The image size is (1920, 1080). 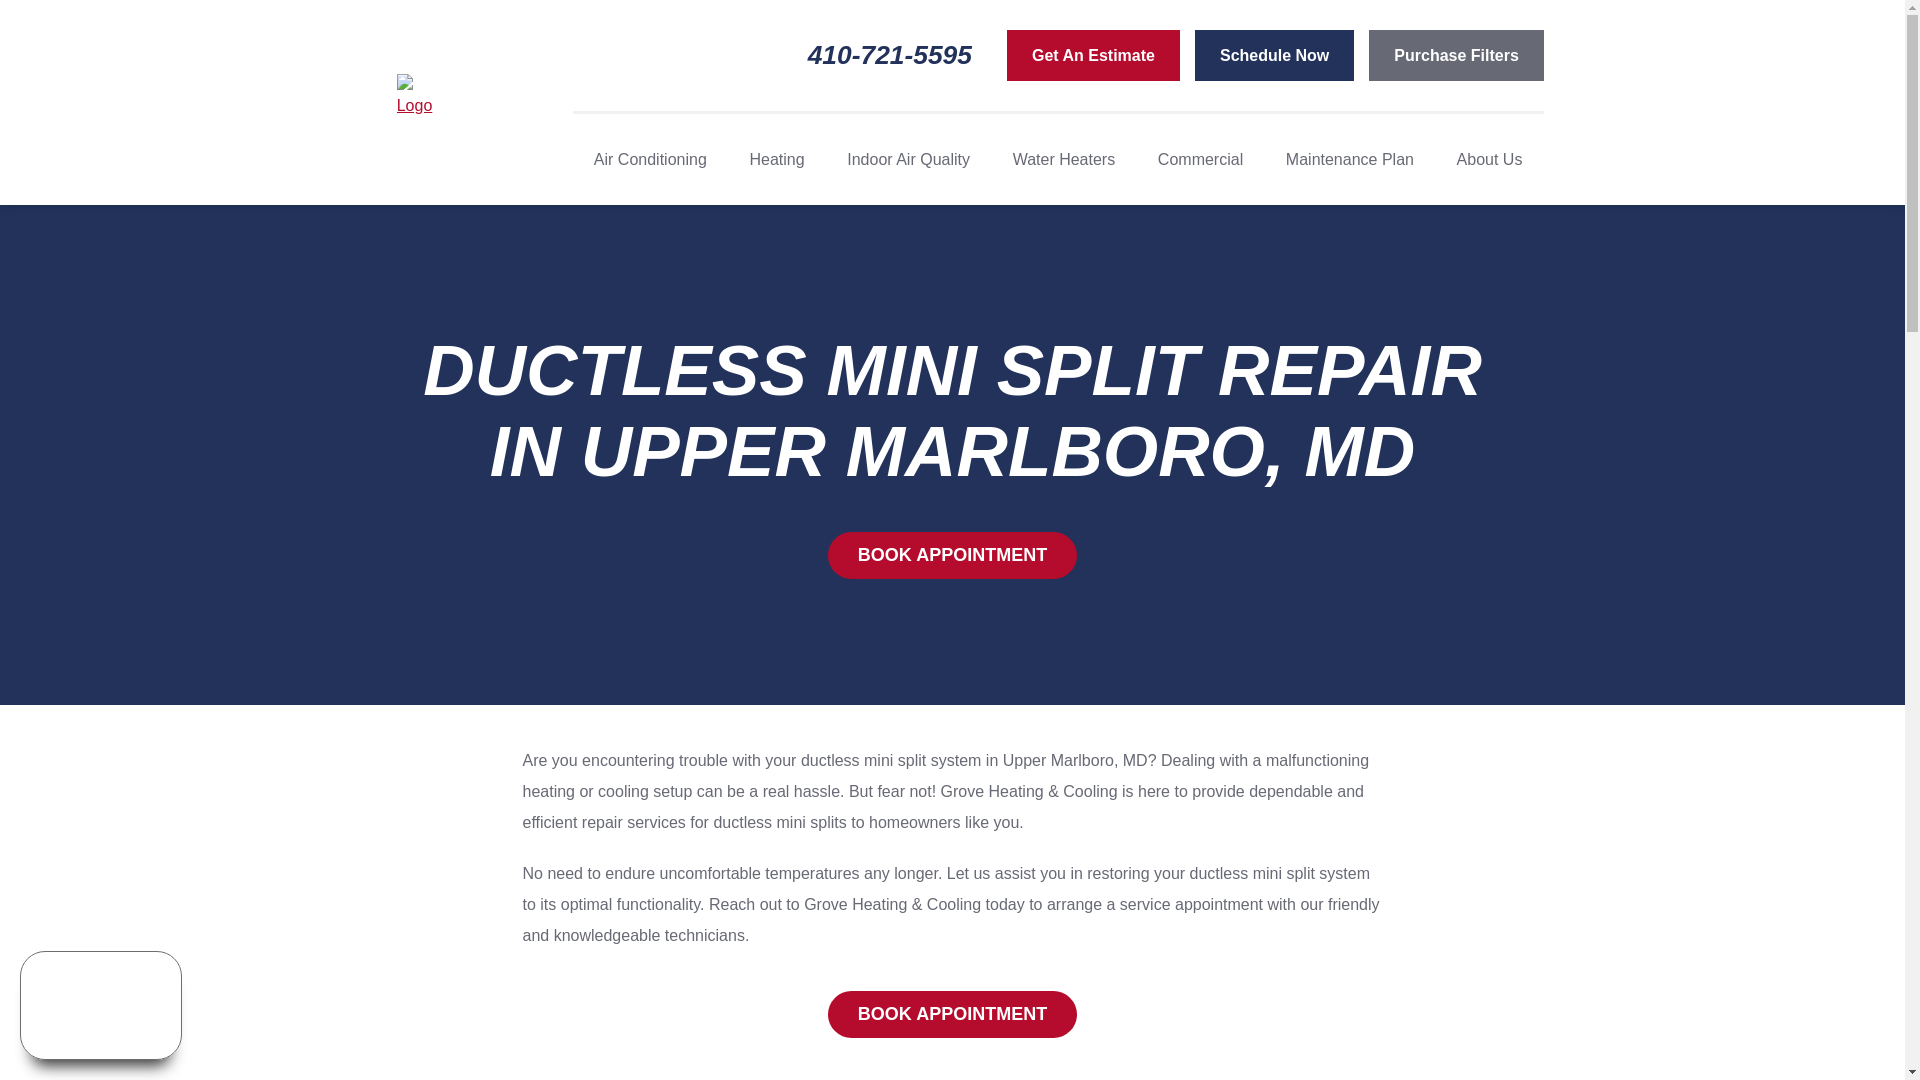 I want to click on Air Conditioning, so click(x=650, y=160).